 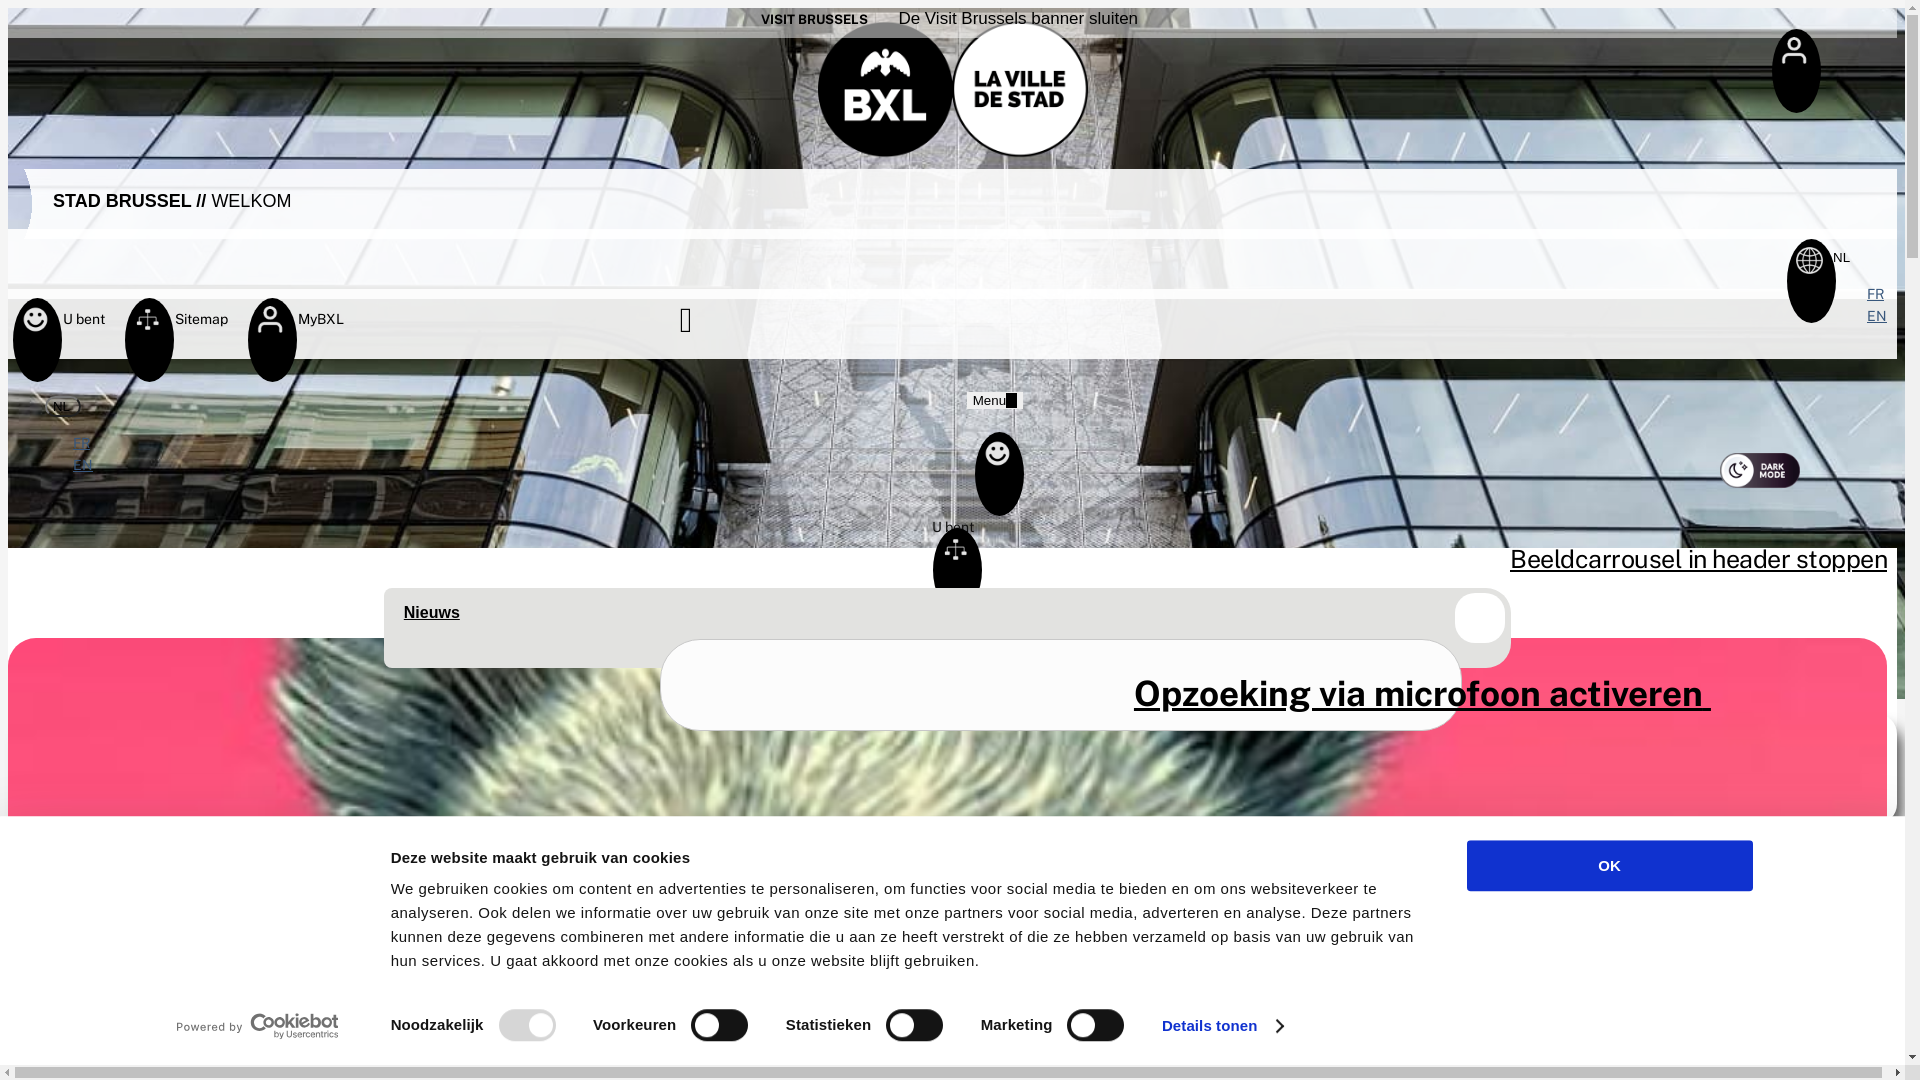 I want to click on Terug naar boven, so click(x=1872, y=988).